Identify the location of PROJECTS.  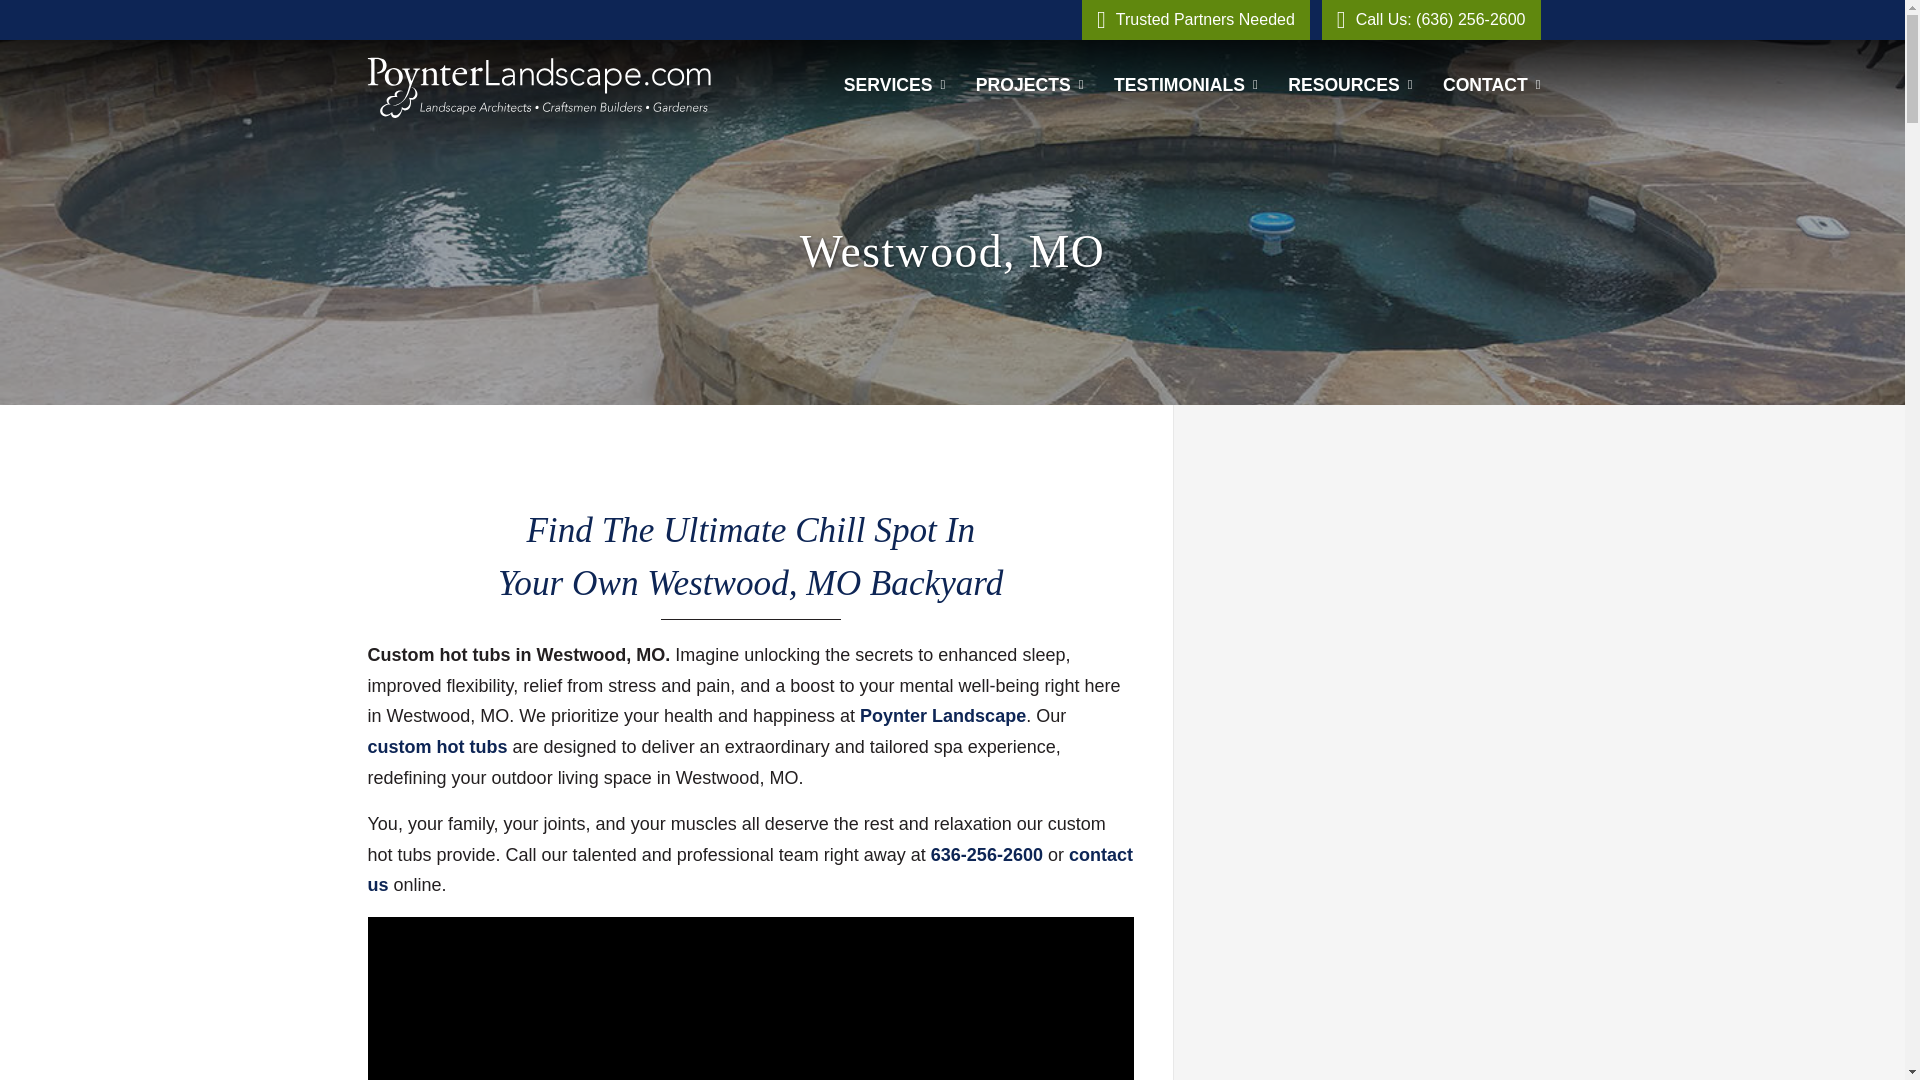
(1030, 84).